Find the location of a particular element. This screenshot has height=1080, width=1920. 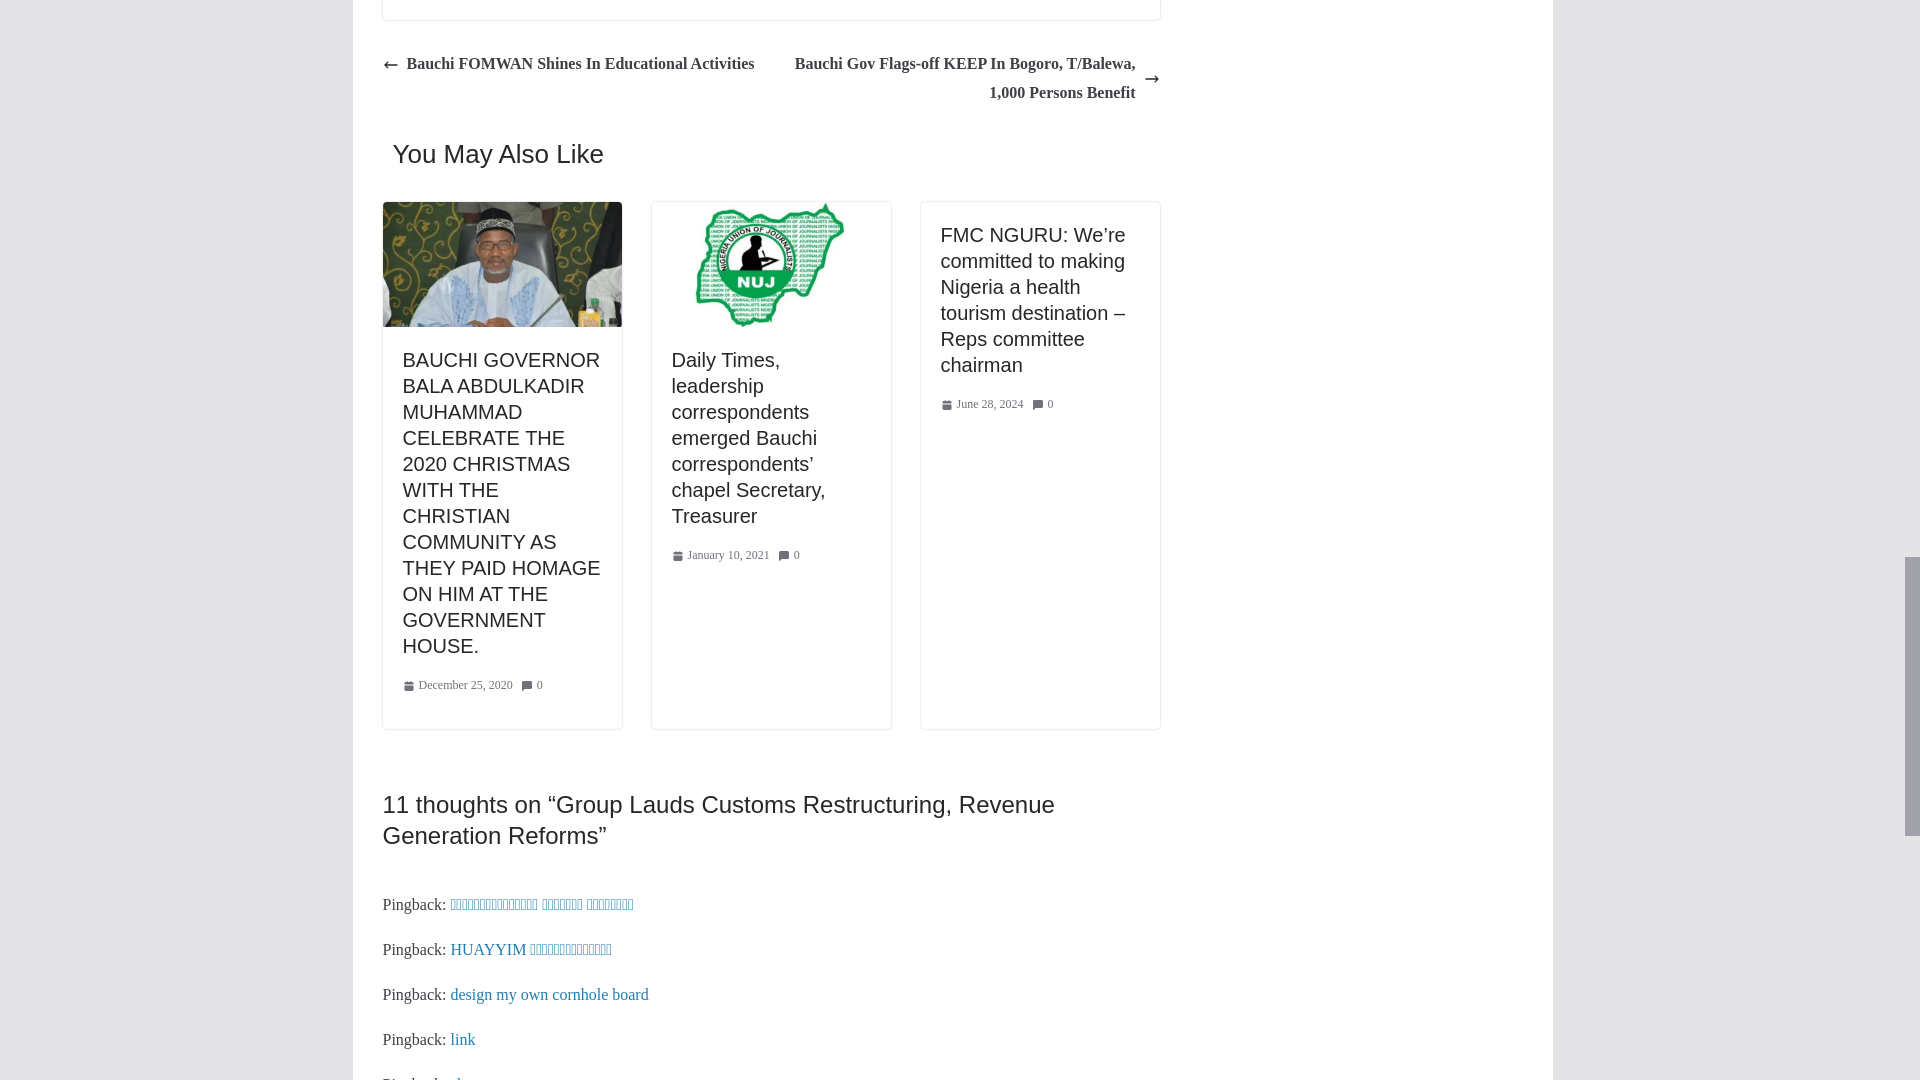

December 25, 2020 is located at coordinates (456, 686).